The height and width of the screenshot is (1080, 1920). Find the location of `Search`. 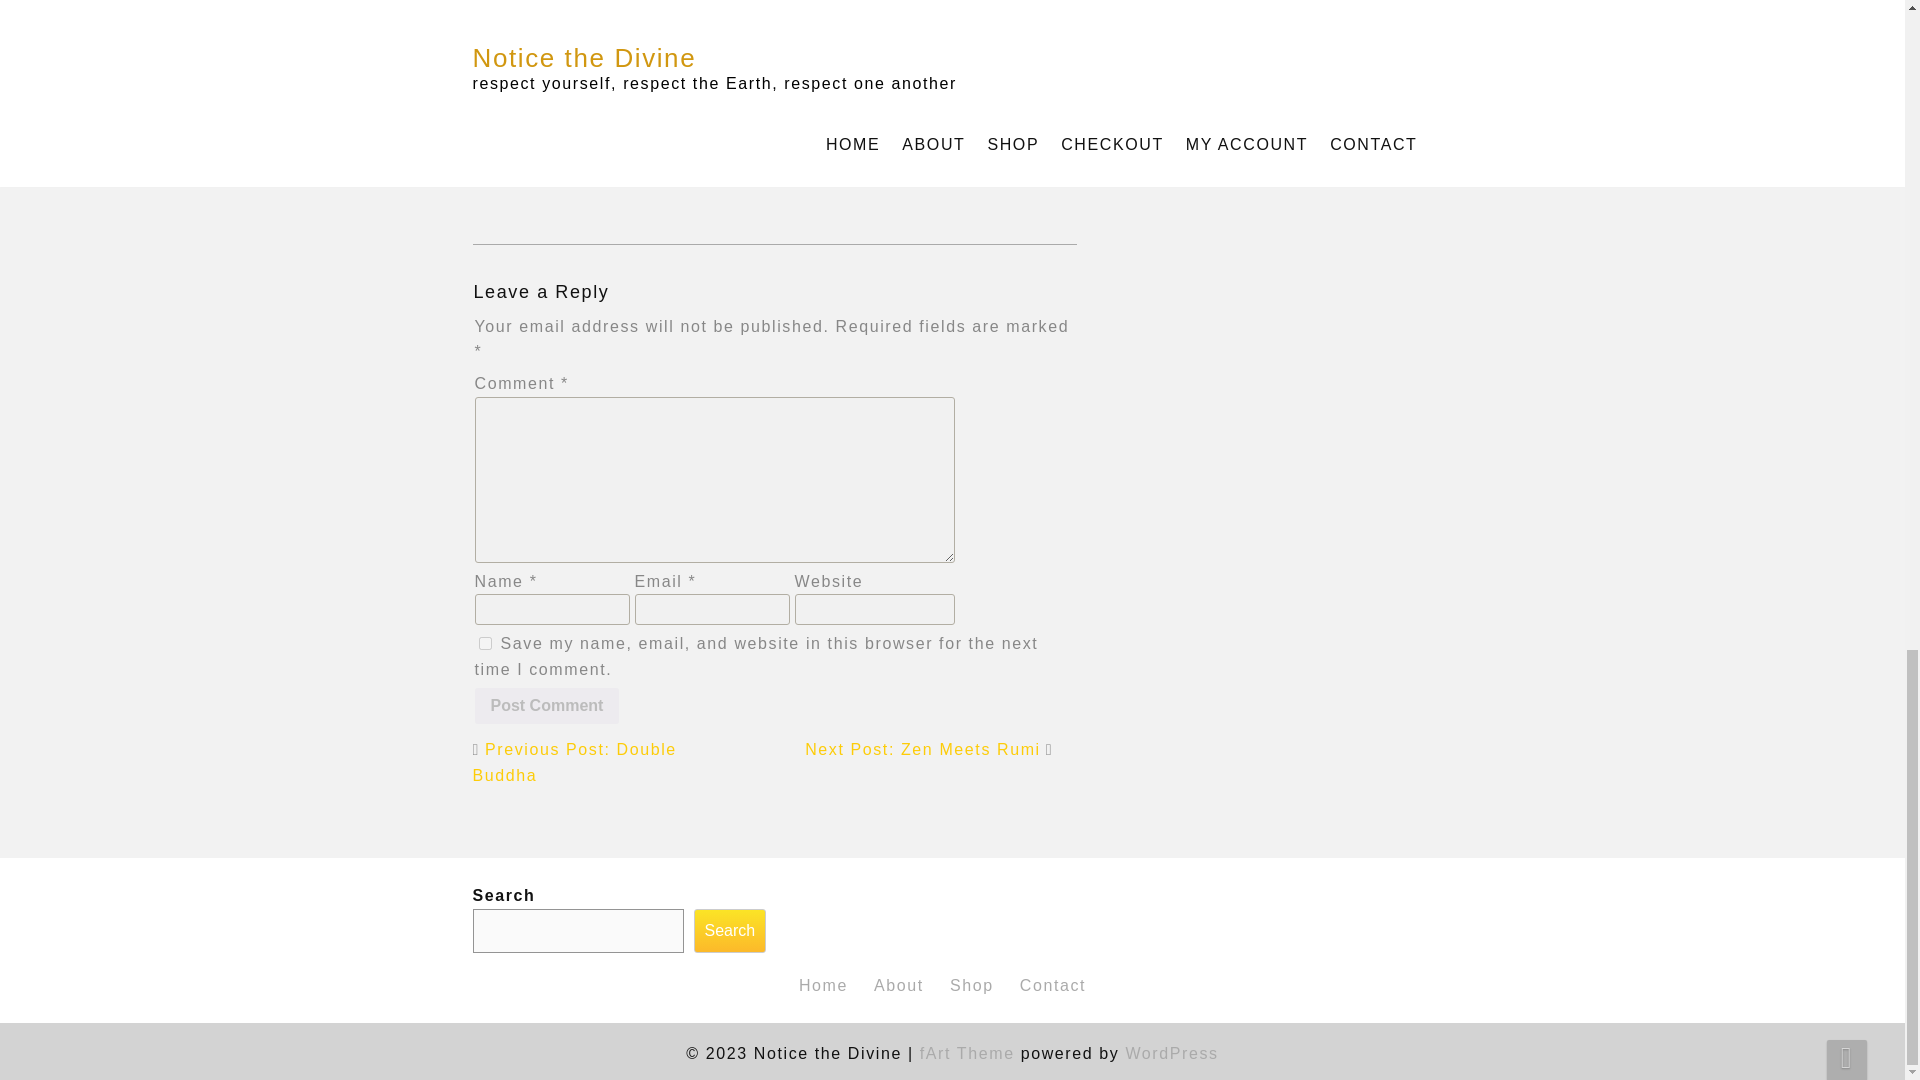

Search is located at coordinates (730, 930).